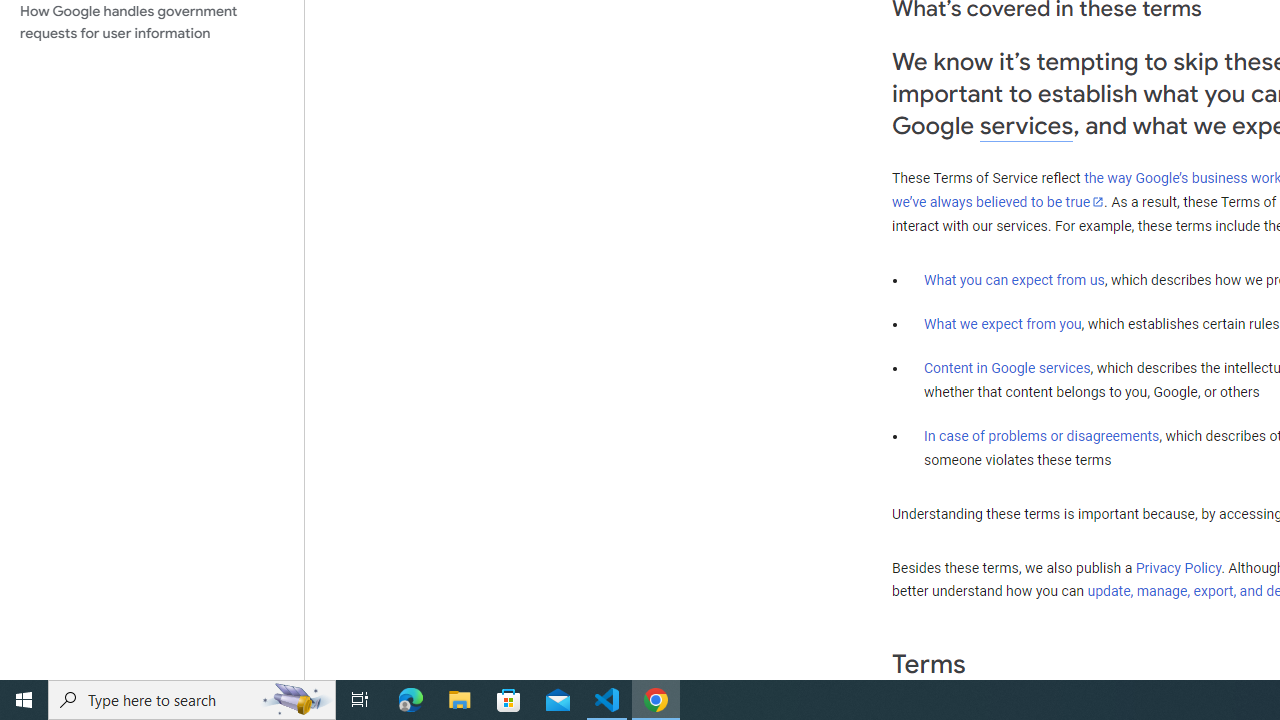 The image size is (1280, 720). Describe the element at coordinates (1026, 126) in the screenshot. I see `services` at that location.